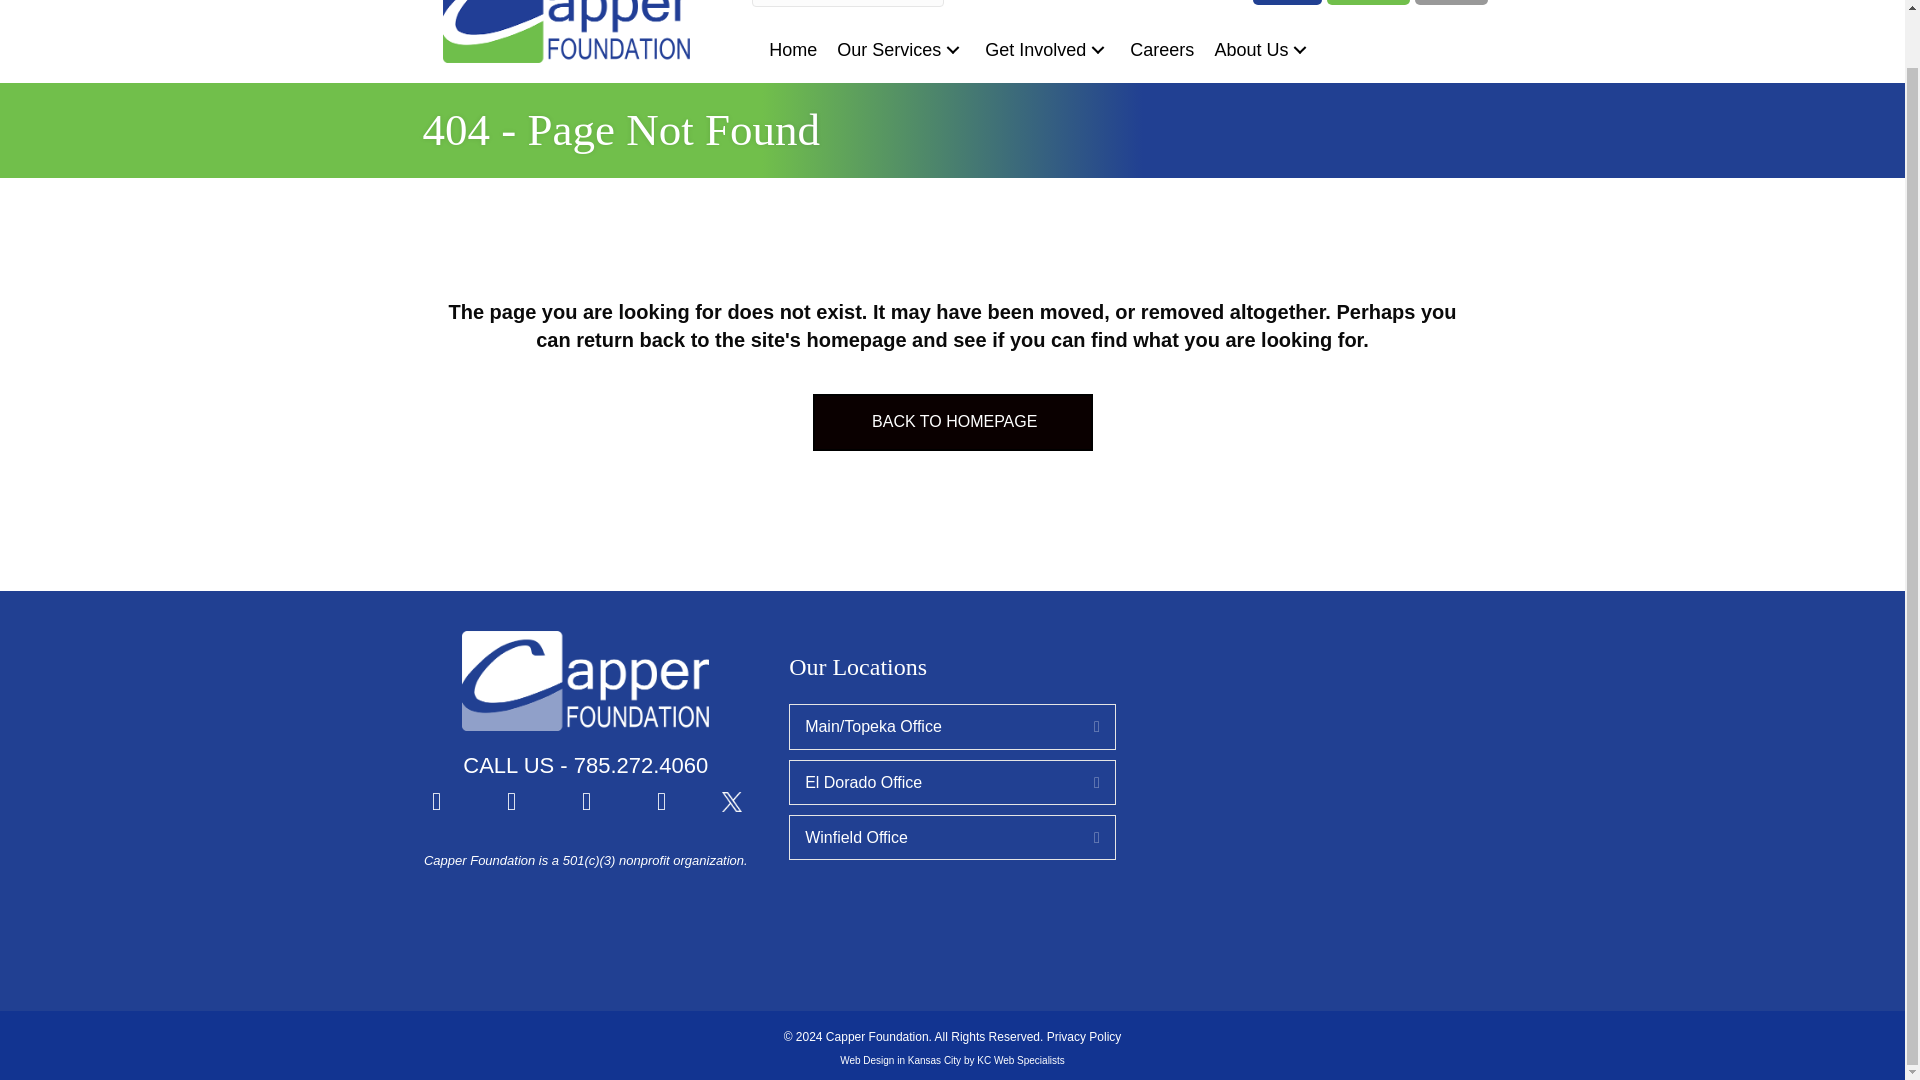 This screenshot has height=1080, width=1920. Describe the element at coordinates (901, 50) in the screenshot. I see `Our Services` at that location.